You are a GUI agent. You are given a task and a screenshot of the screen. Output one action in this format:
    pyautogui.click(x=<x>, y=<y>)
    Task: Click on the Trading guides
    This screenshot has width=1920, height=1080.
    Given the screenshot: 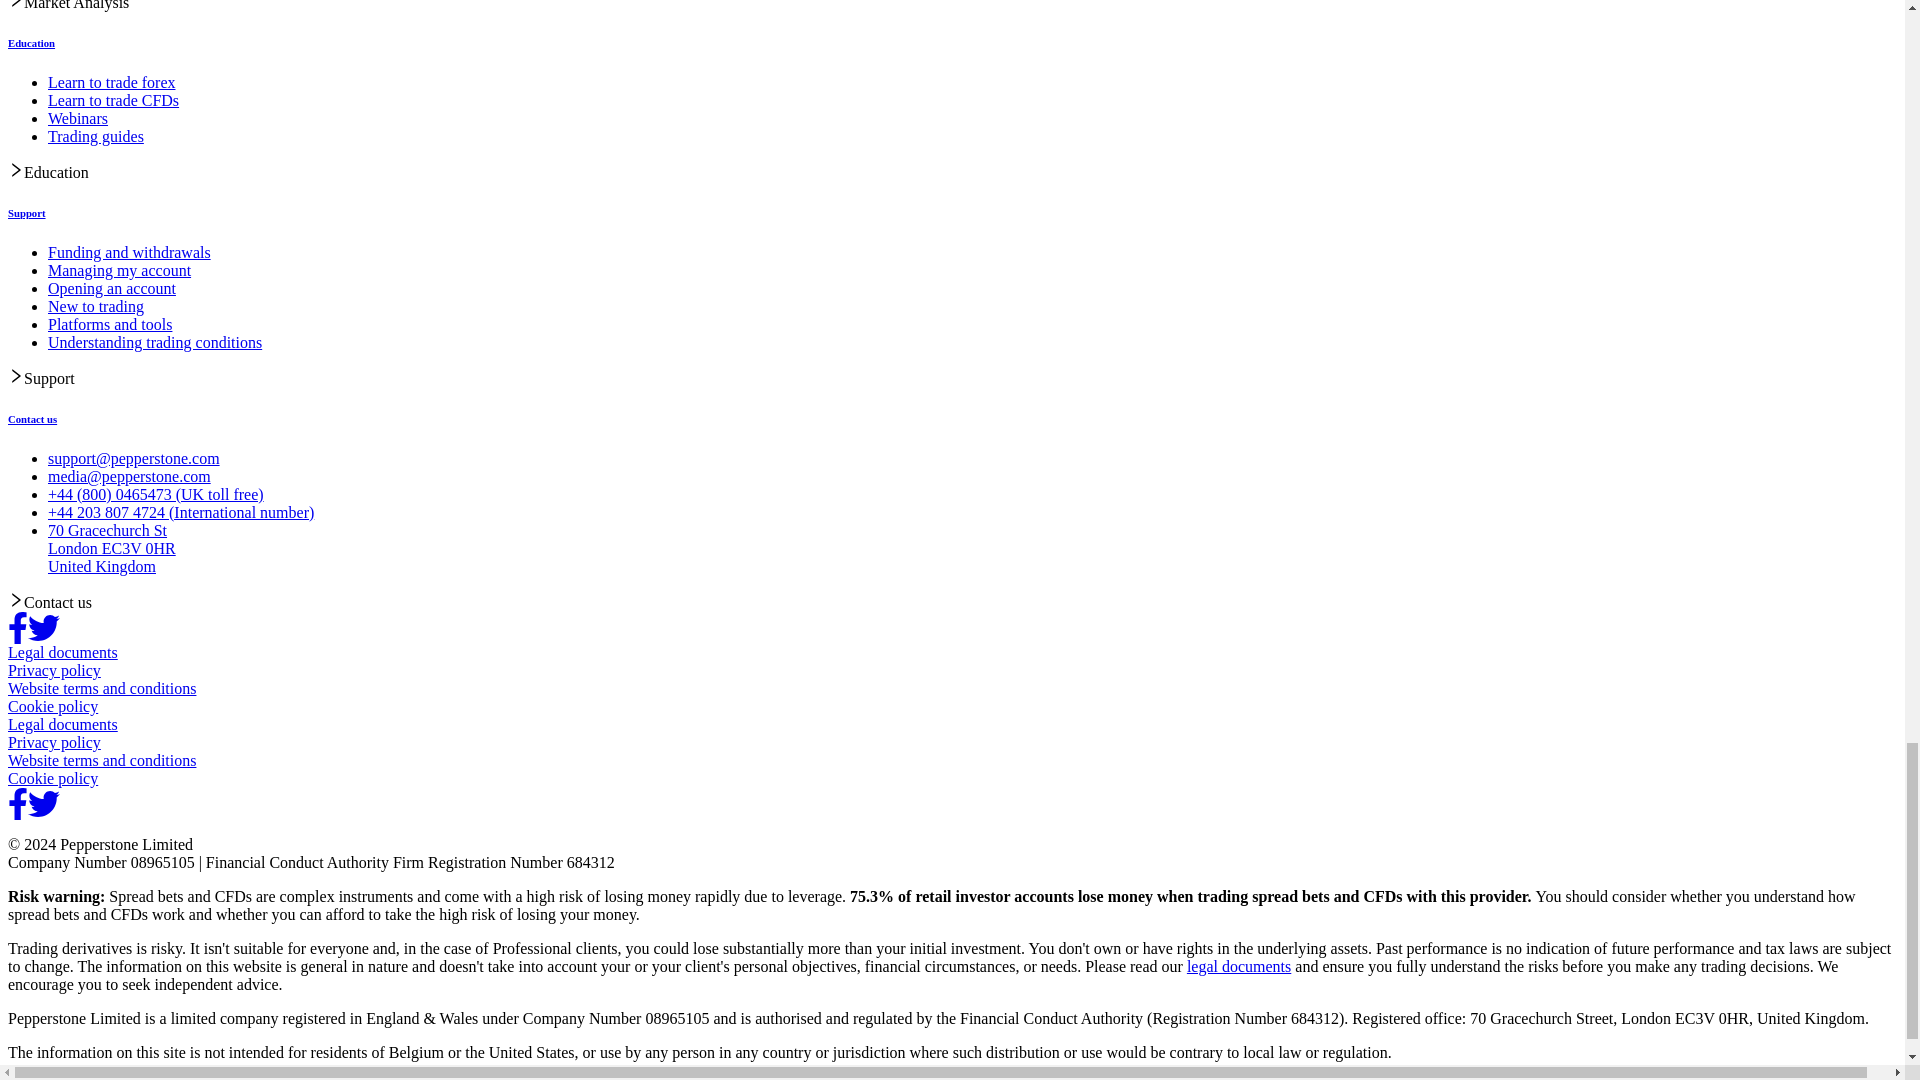 What is the action you would take?
    pyautogui.click(x=96, y=136)
    